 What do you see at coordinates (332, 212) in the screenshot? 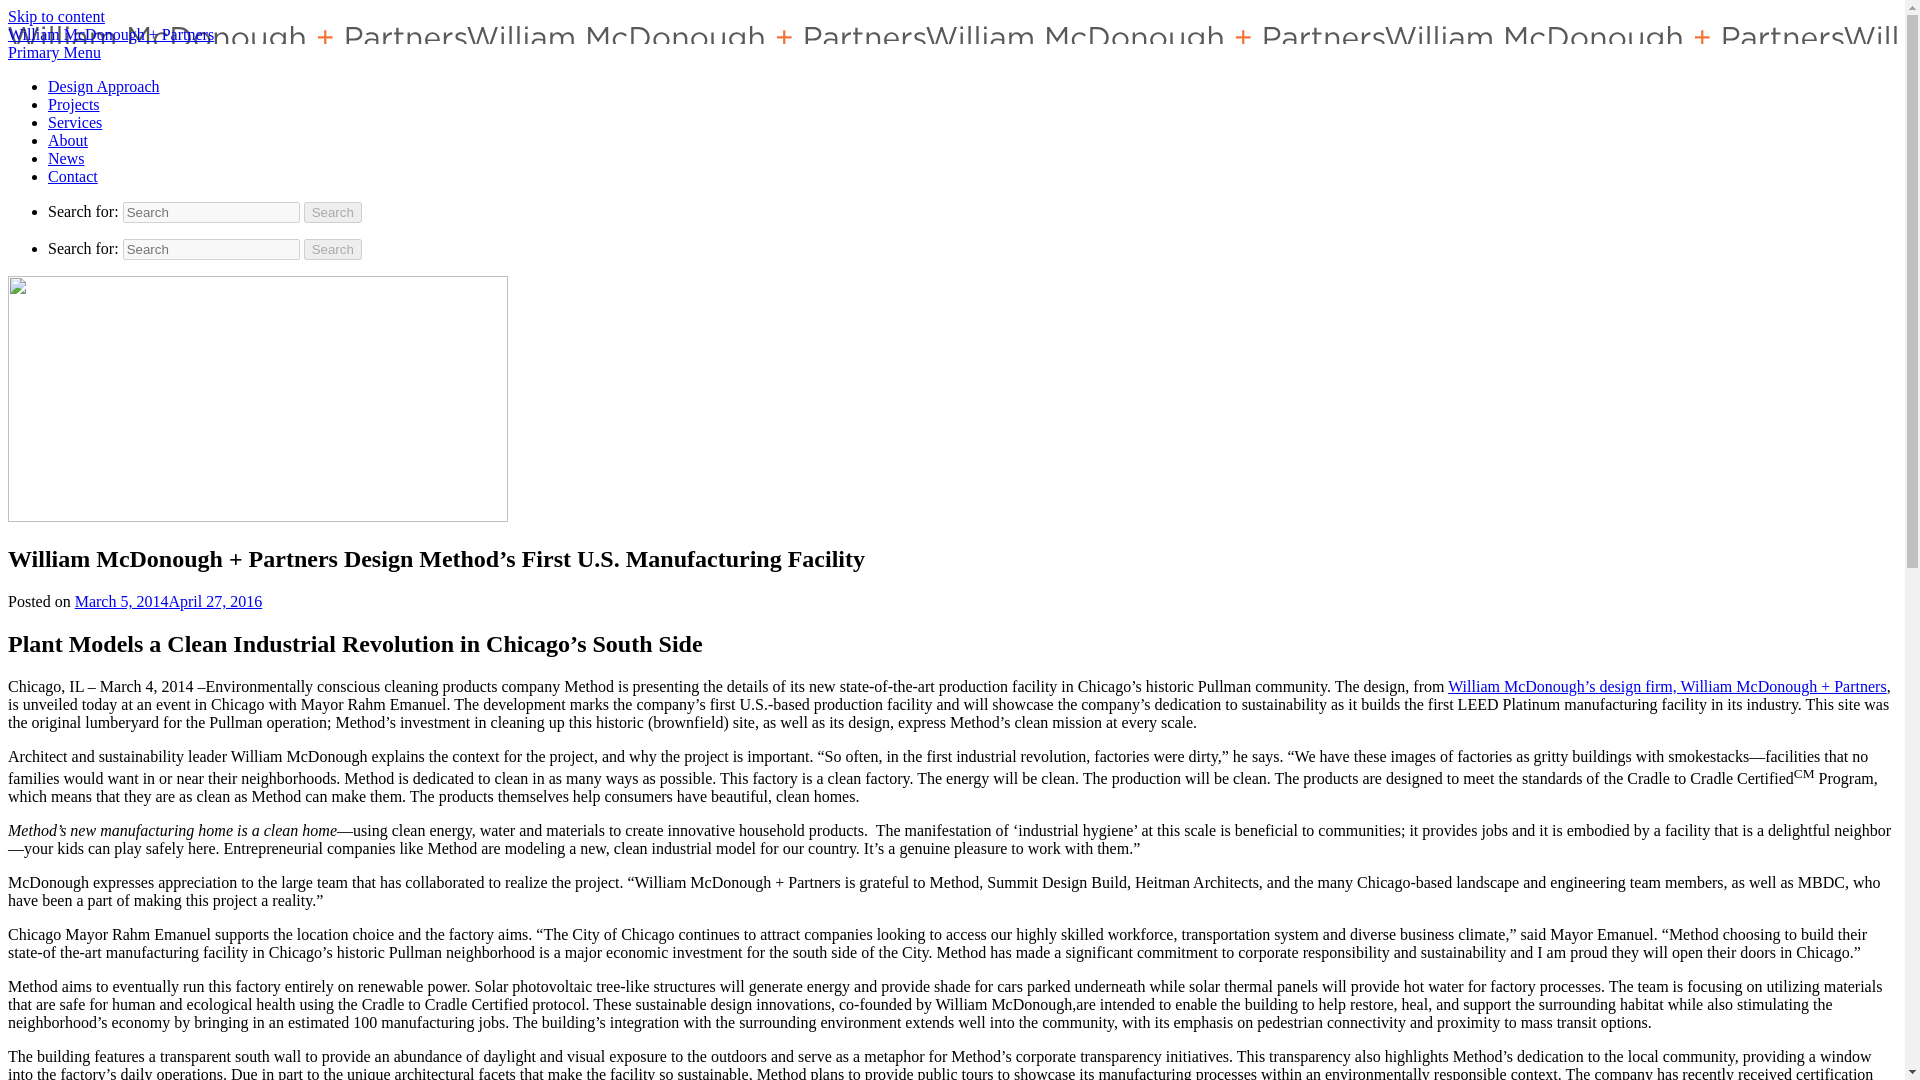
I see `Search` at bounding box center [332, 212].